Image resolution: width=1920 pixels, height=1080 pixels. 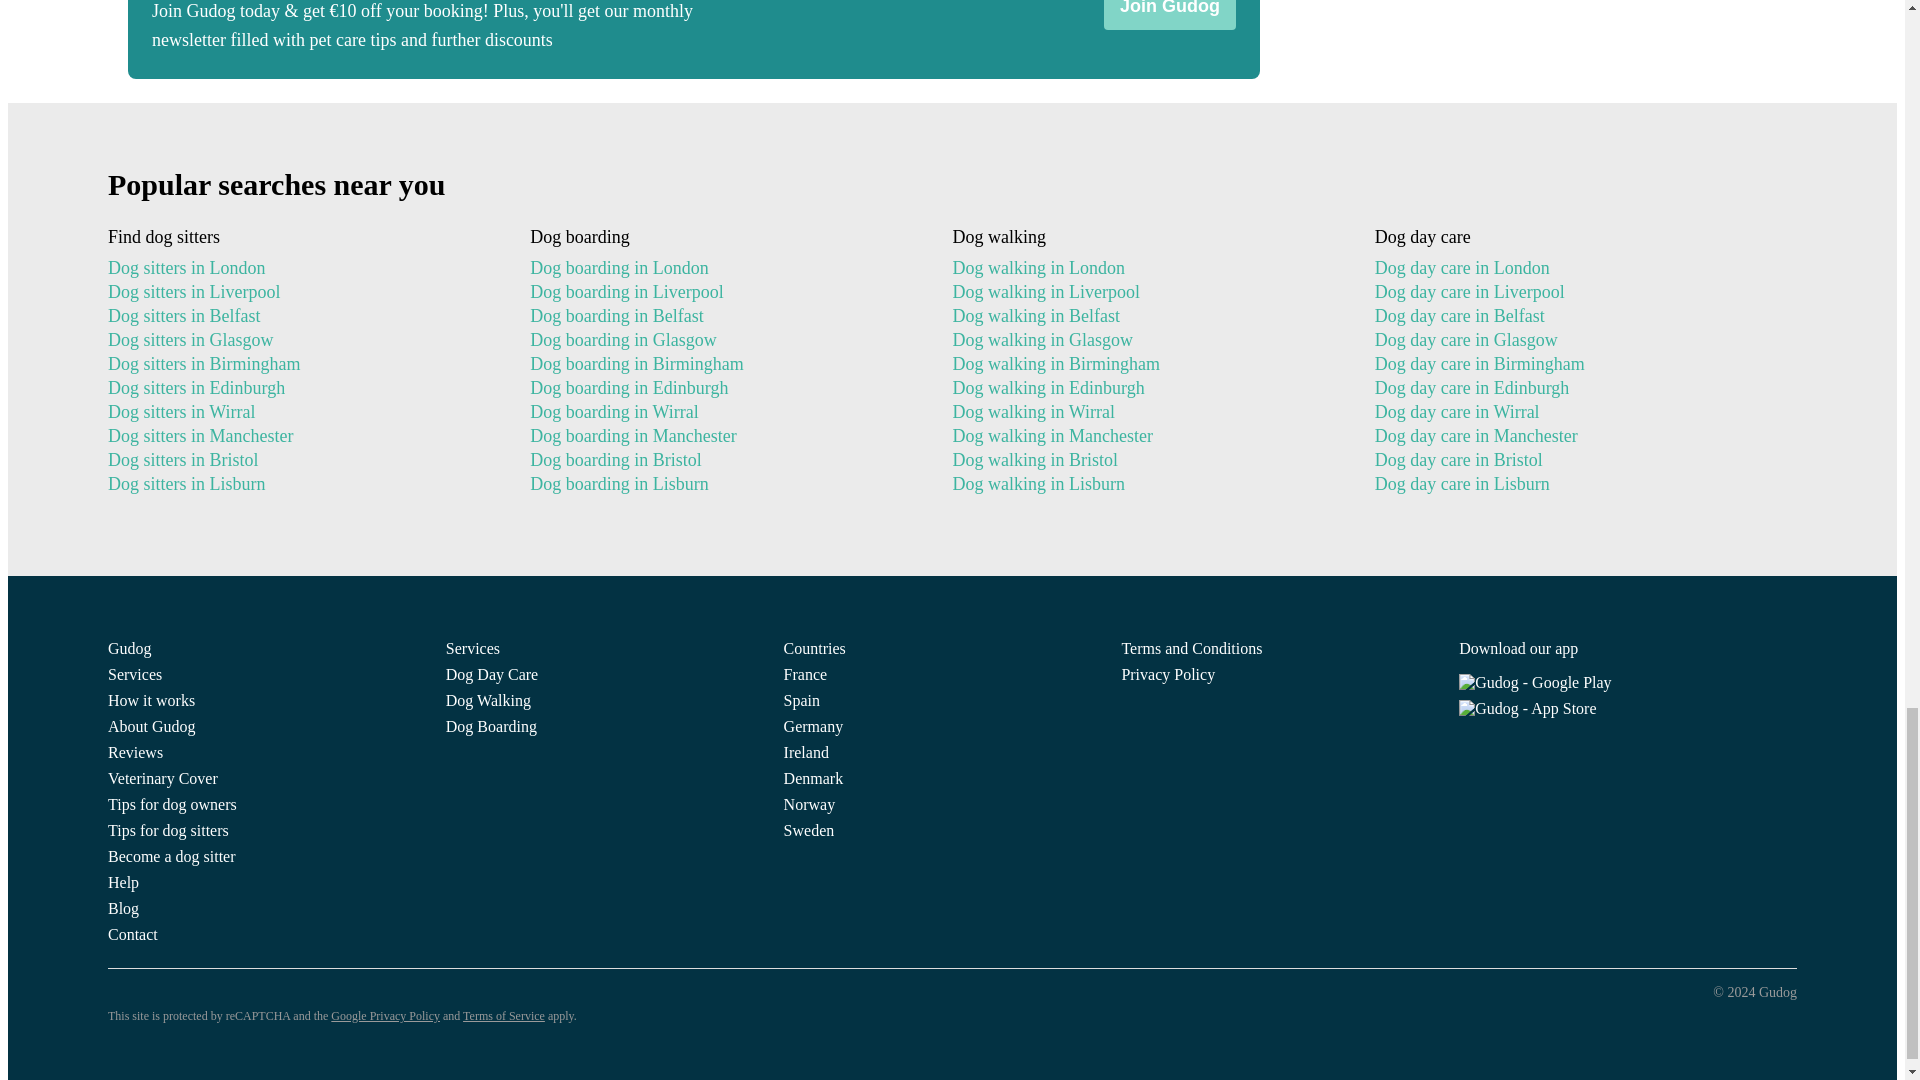 I want to click on Dog sitters in Birmingham, so click(x=302, y=364).